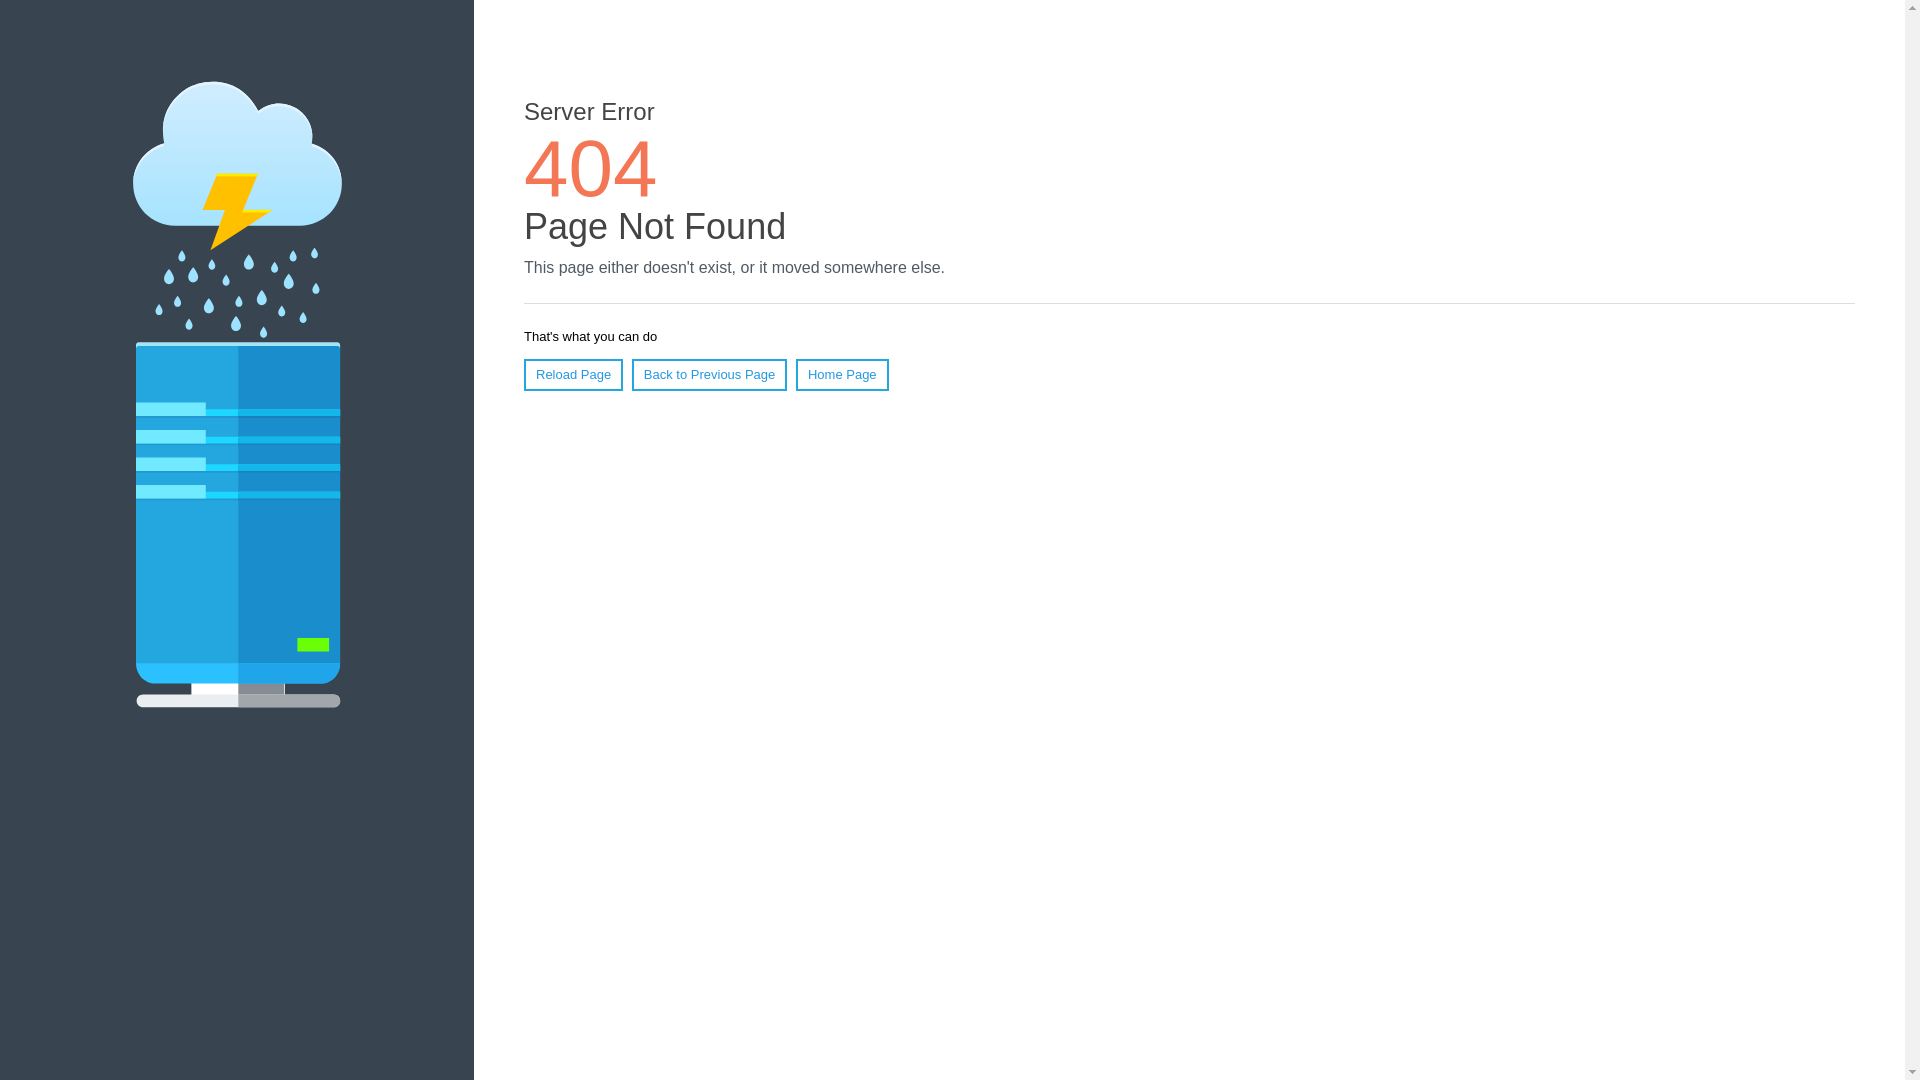 Image resolution: width=1920 pixels, height=1080 pixels. Describe the element at coordinates (574, 375) in the screenshot. I see `Reload Page` at that location.